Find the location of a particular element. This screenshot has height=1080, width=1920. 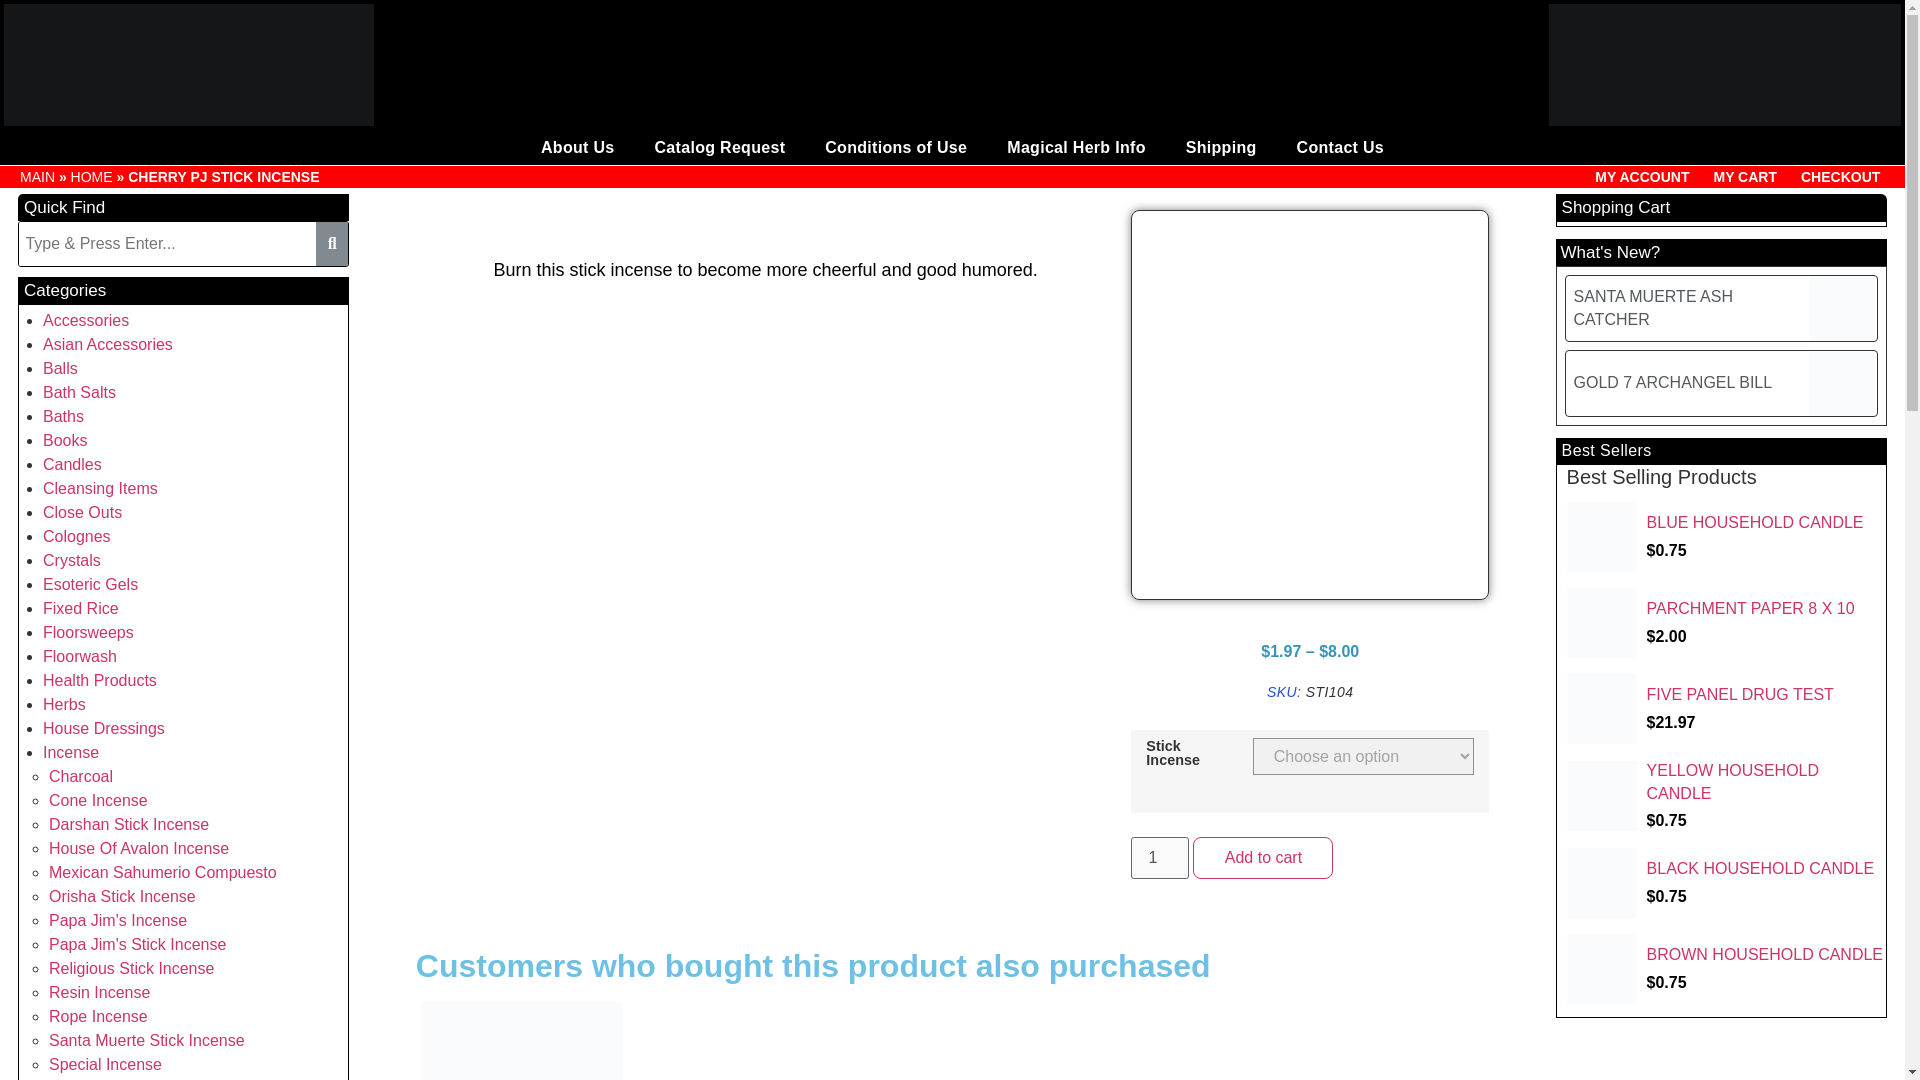

Bath Salts is located at coordinates (78, 392).